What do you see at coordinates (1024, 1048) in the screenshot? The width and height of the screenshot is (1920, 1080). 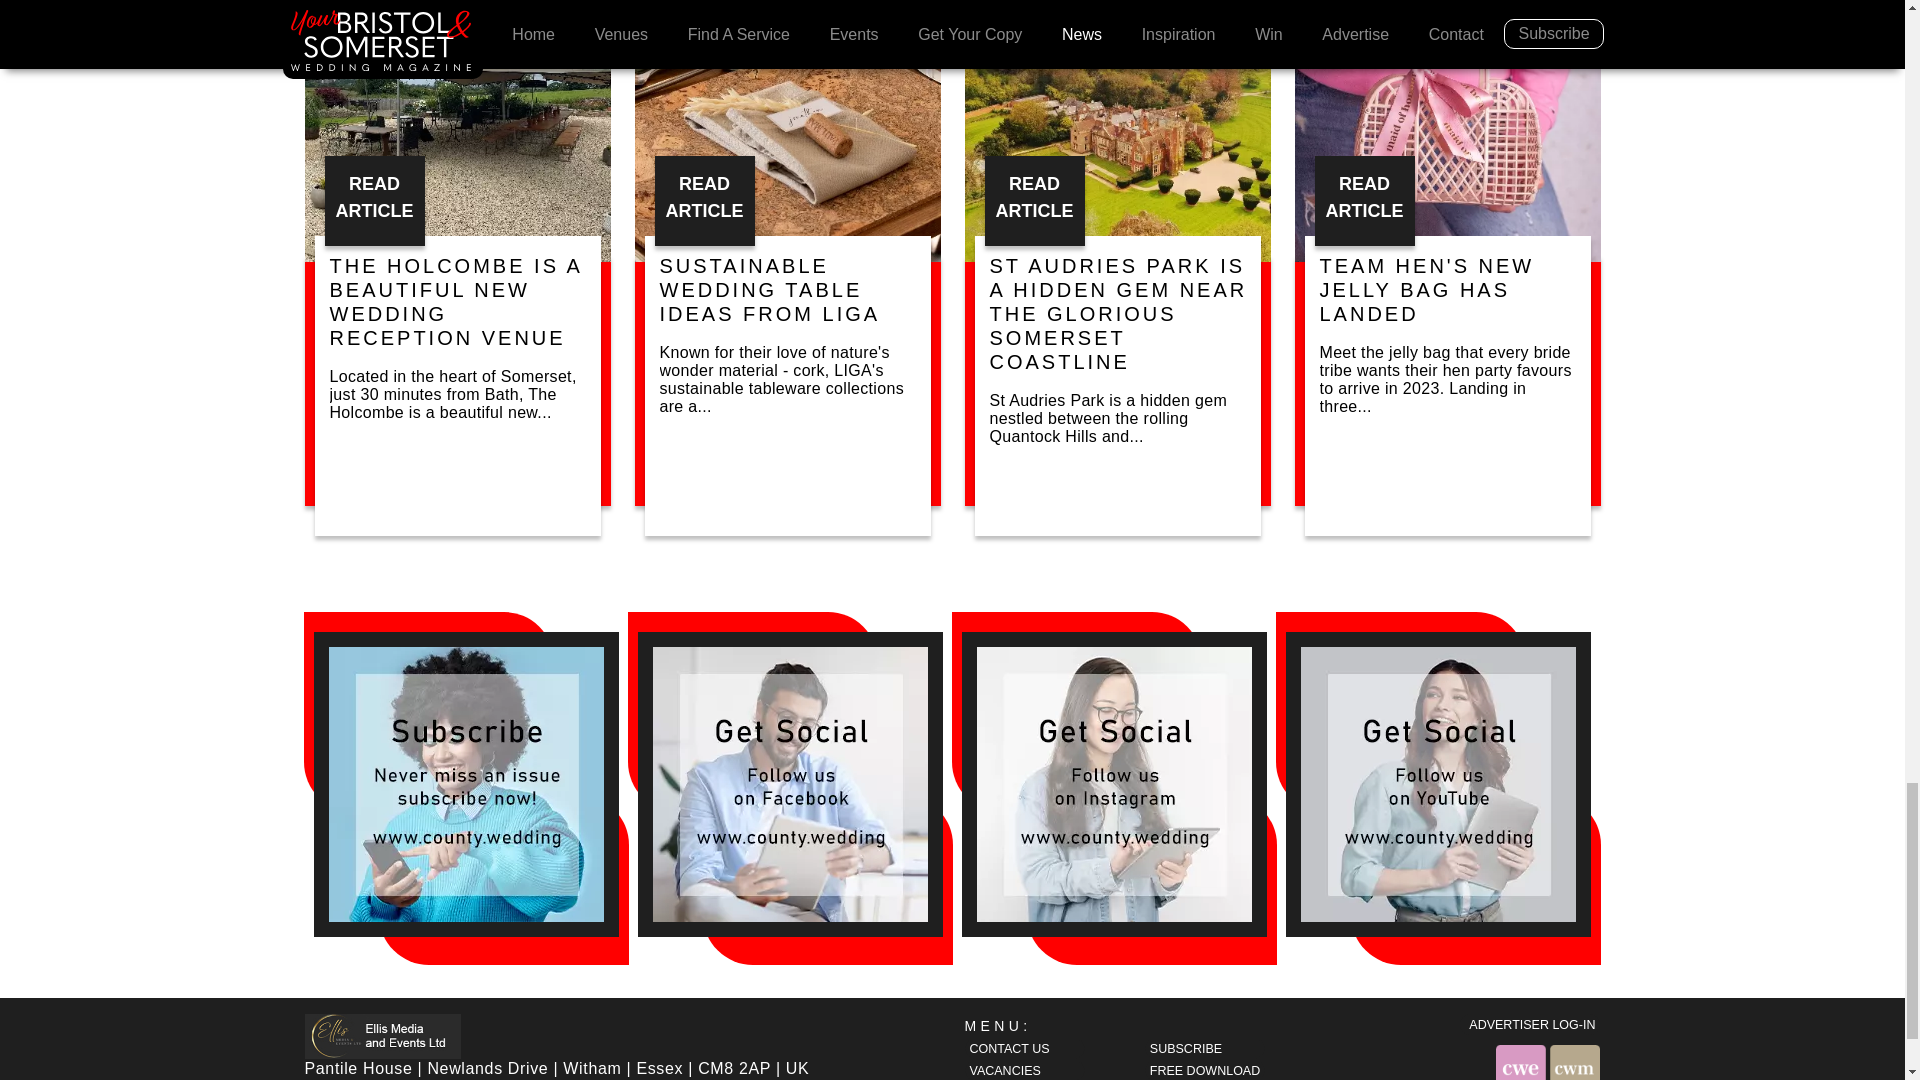 I see `CONTACT US` at bounding box center [1024, 1048].